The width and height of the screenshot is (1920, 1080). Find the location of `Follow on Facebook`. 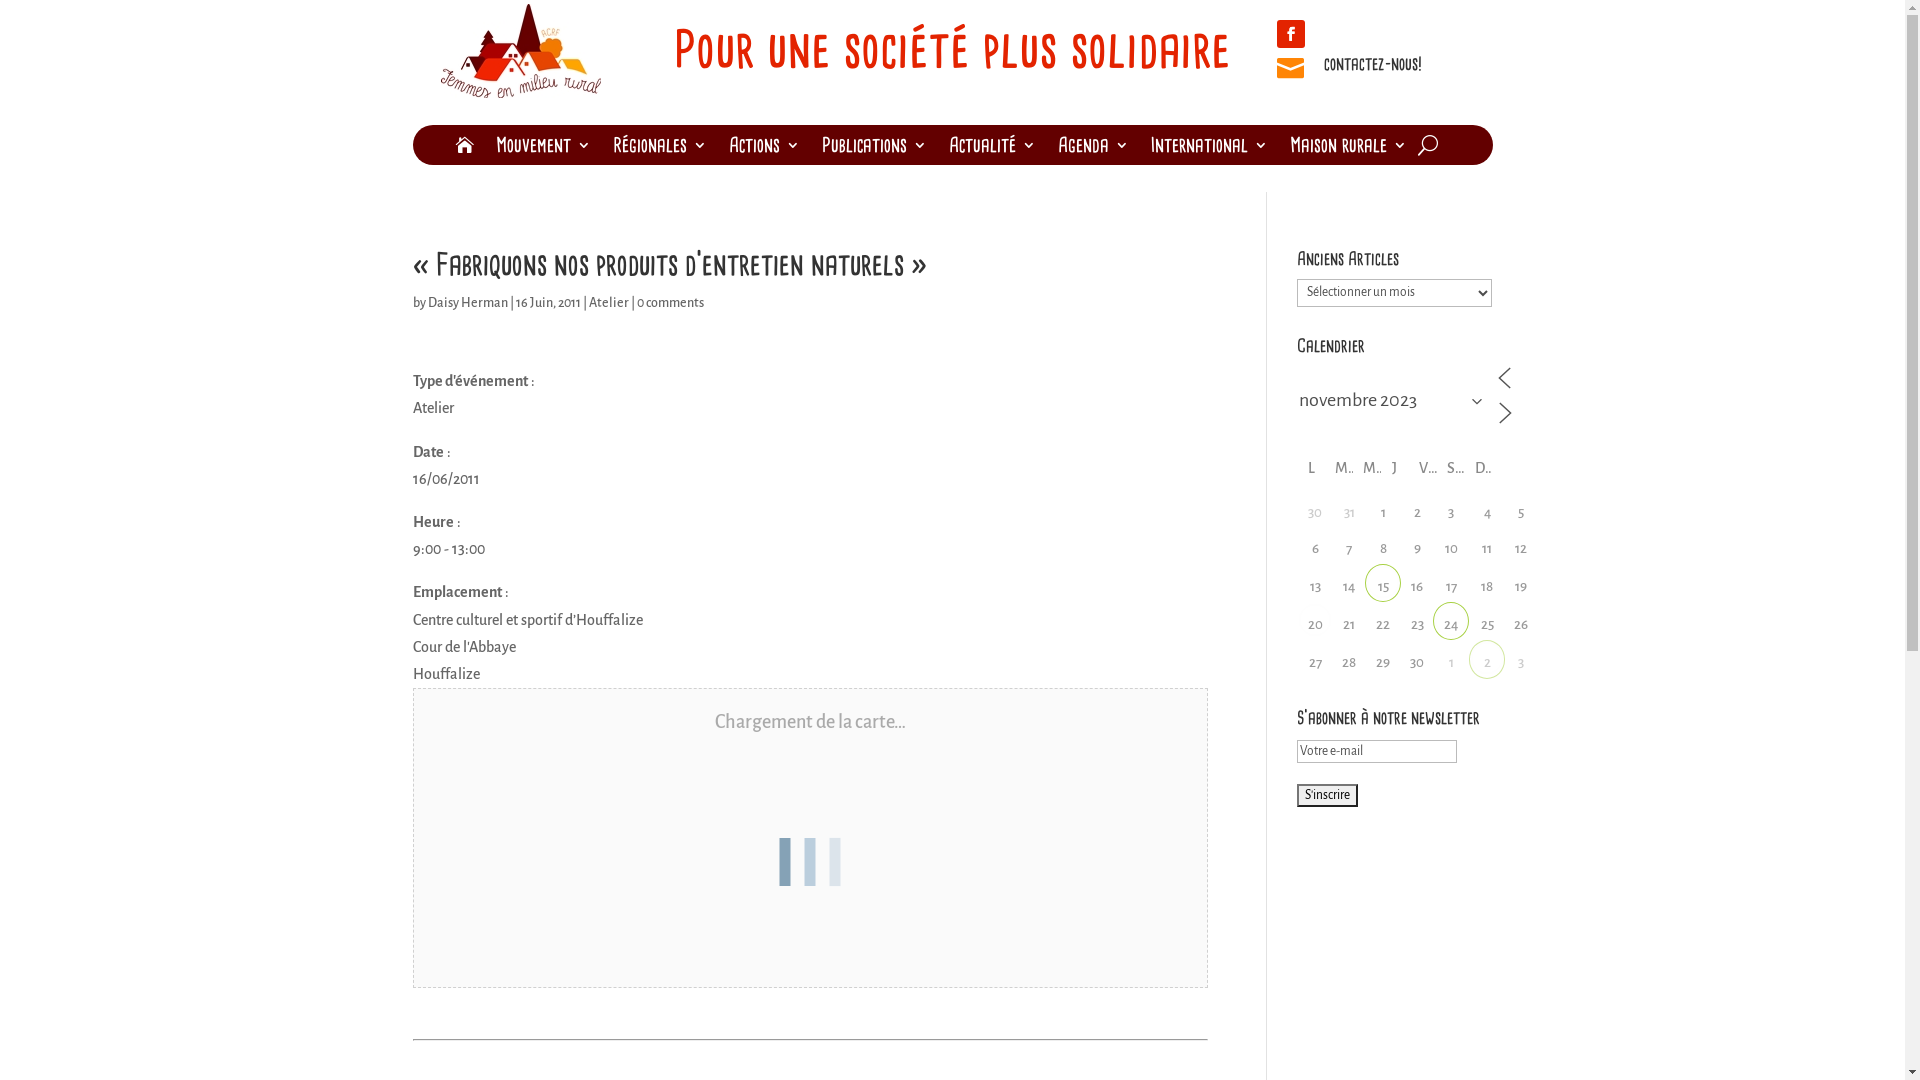

Follow on Facebook is located at coordinates (1290, 34).